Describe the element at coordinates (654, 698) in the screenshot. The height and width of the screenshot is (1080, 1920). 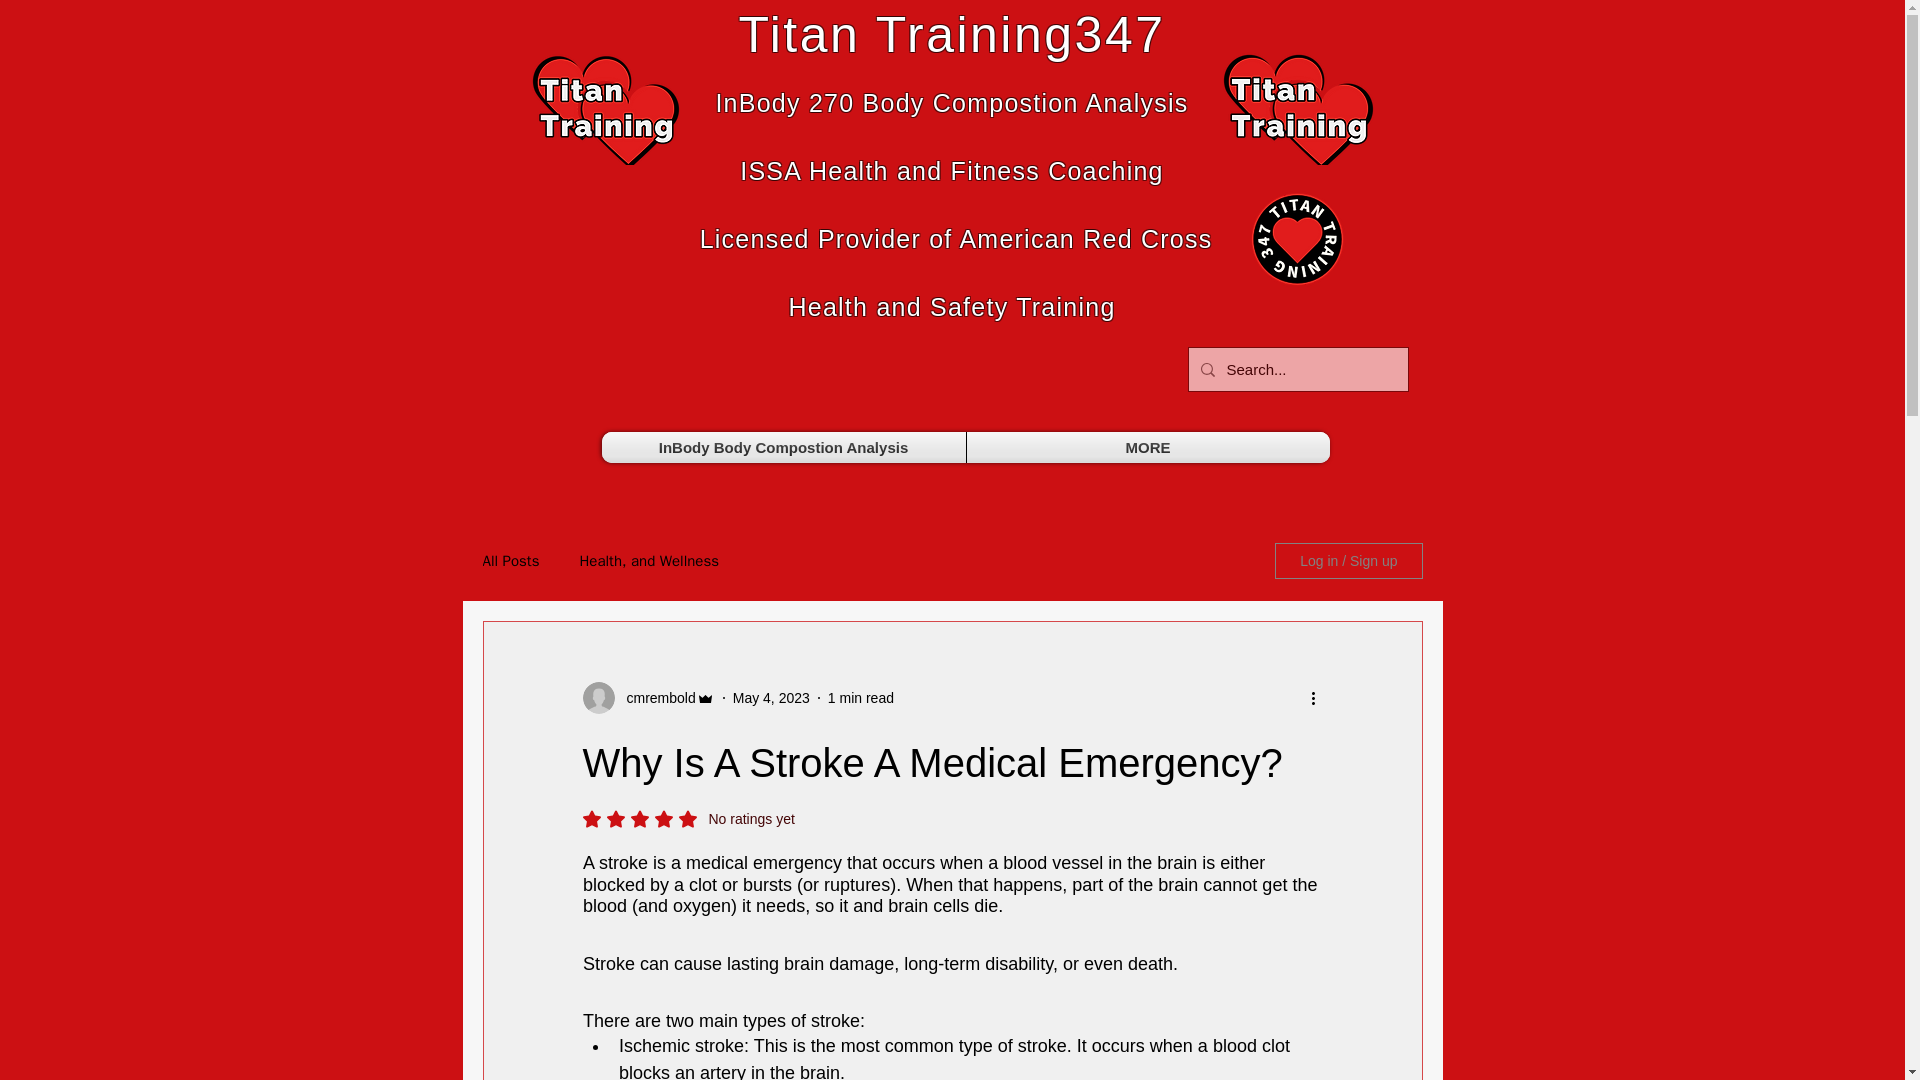
I see `cmrembold` at that location.